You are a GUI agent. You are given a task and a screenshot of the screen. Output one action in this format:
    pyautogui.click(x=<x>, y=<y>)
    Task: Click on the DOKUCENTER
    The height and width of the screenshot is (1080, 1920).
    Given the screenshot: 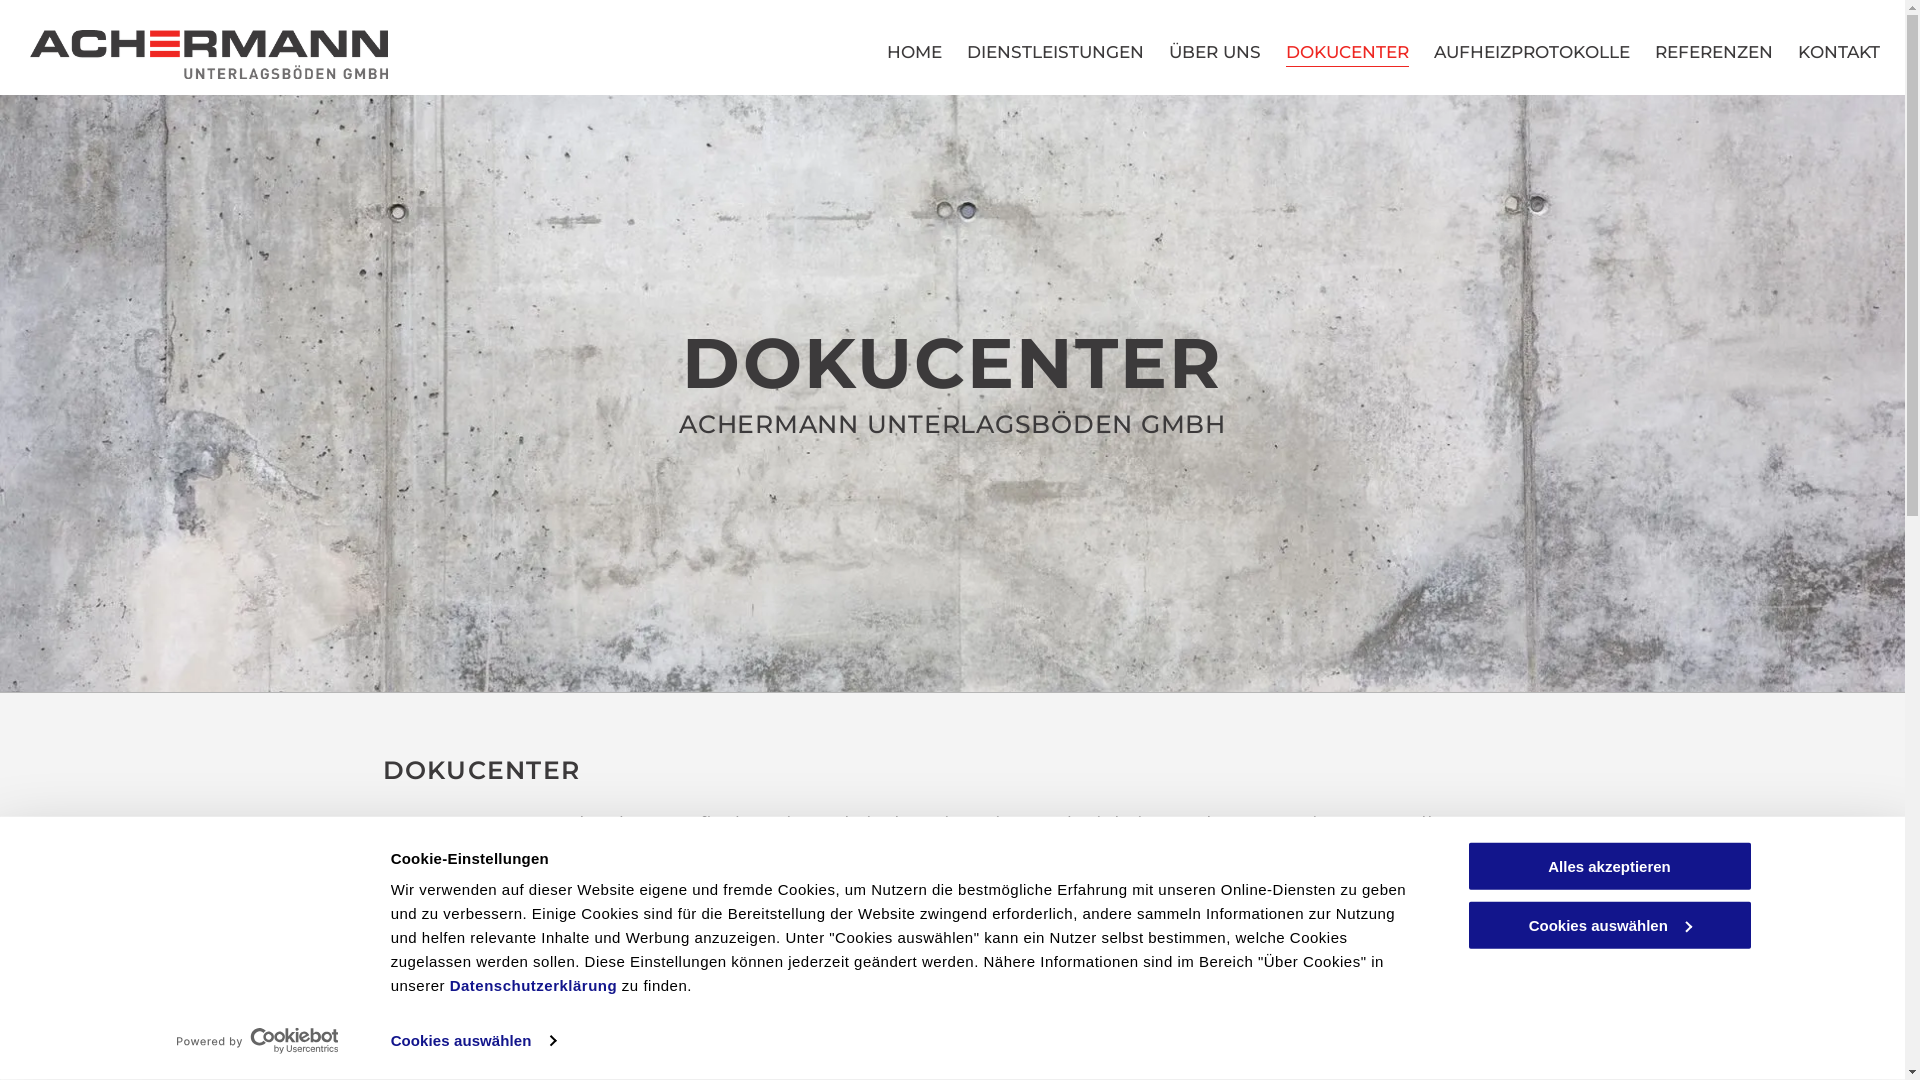 What is the action you would take?
    pyautogui.click(x=1348, y=52)
    